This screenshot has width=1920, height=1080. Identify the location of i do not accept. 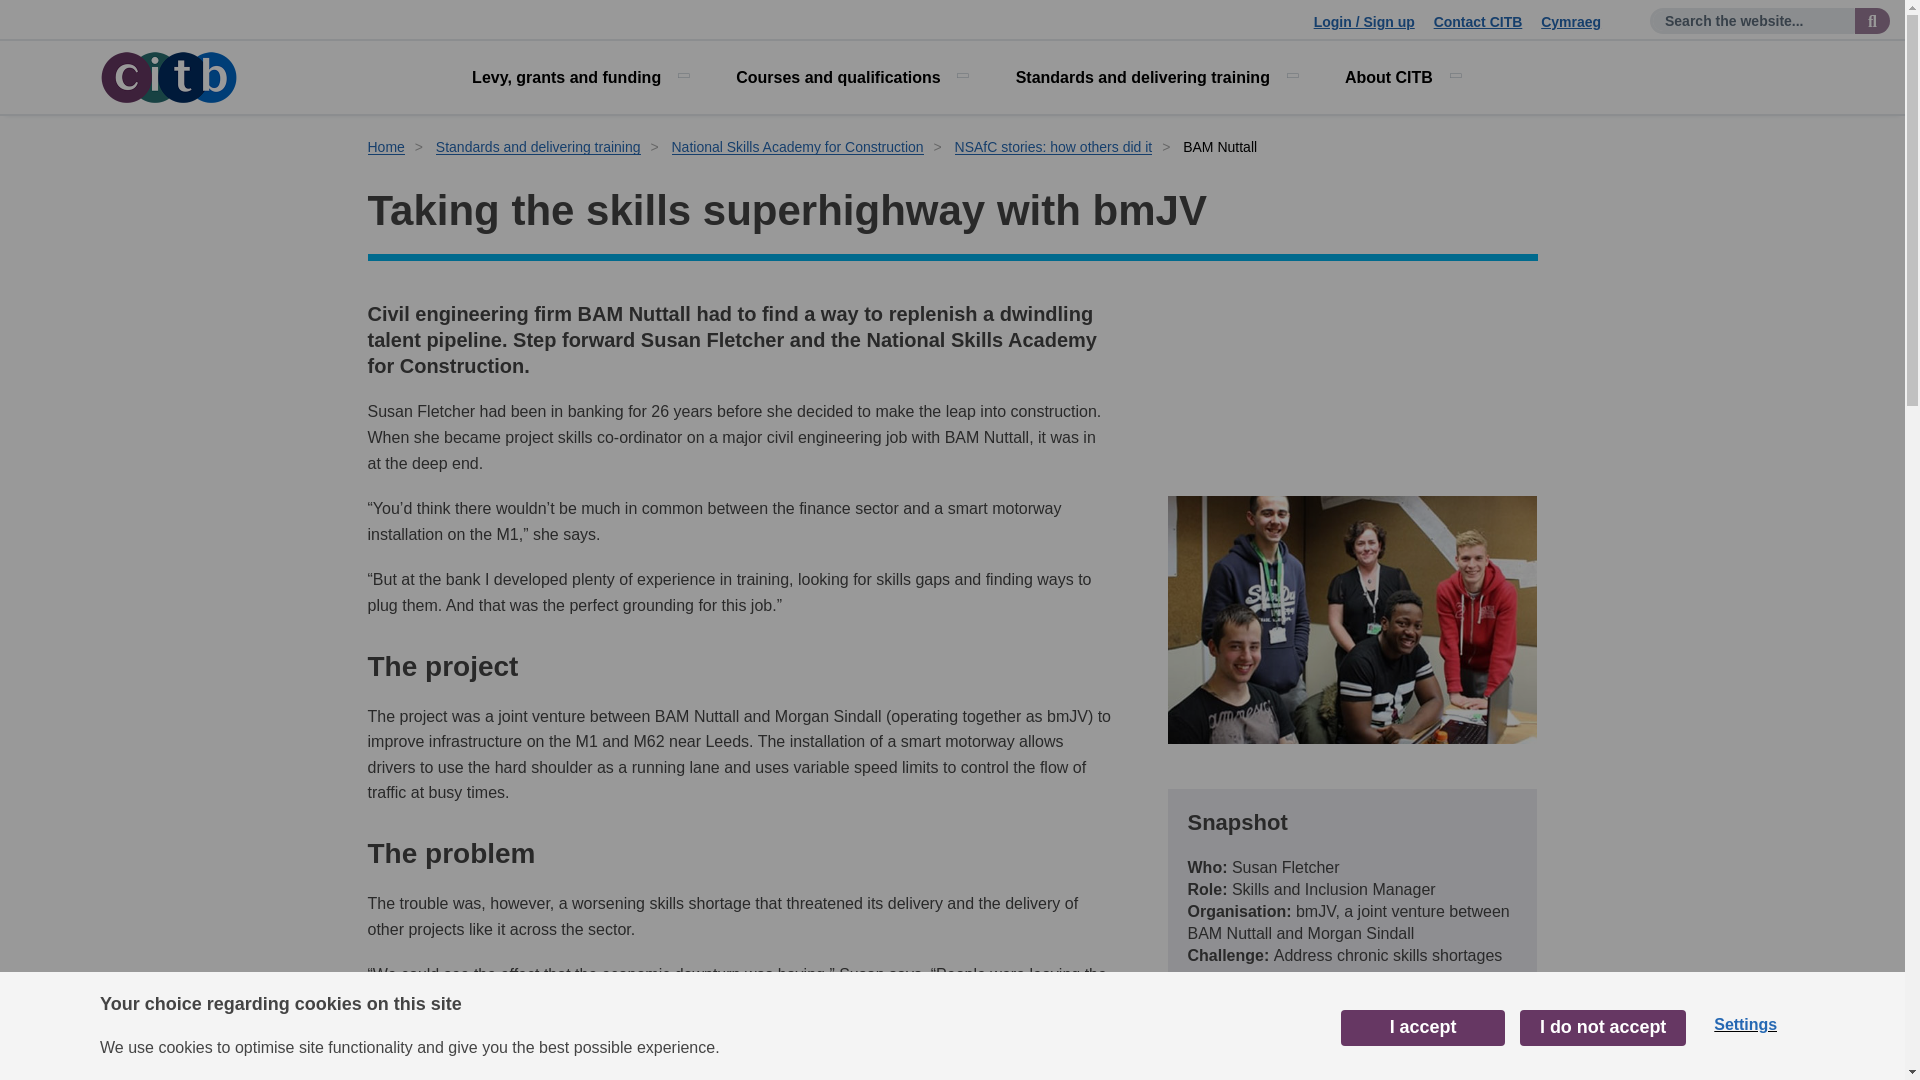
(1602, 1064).